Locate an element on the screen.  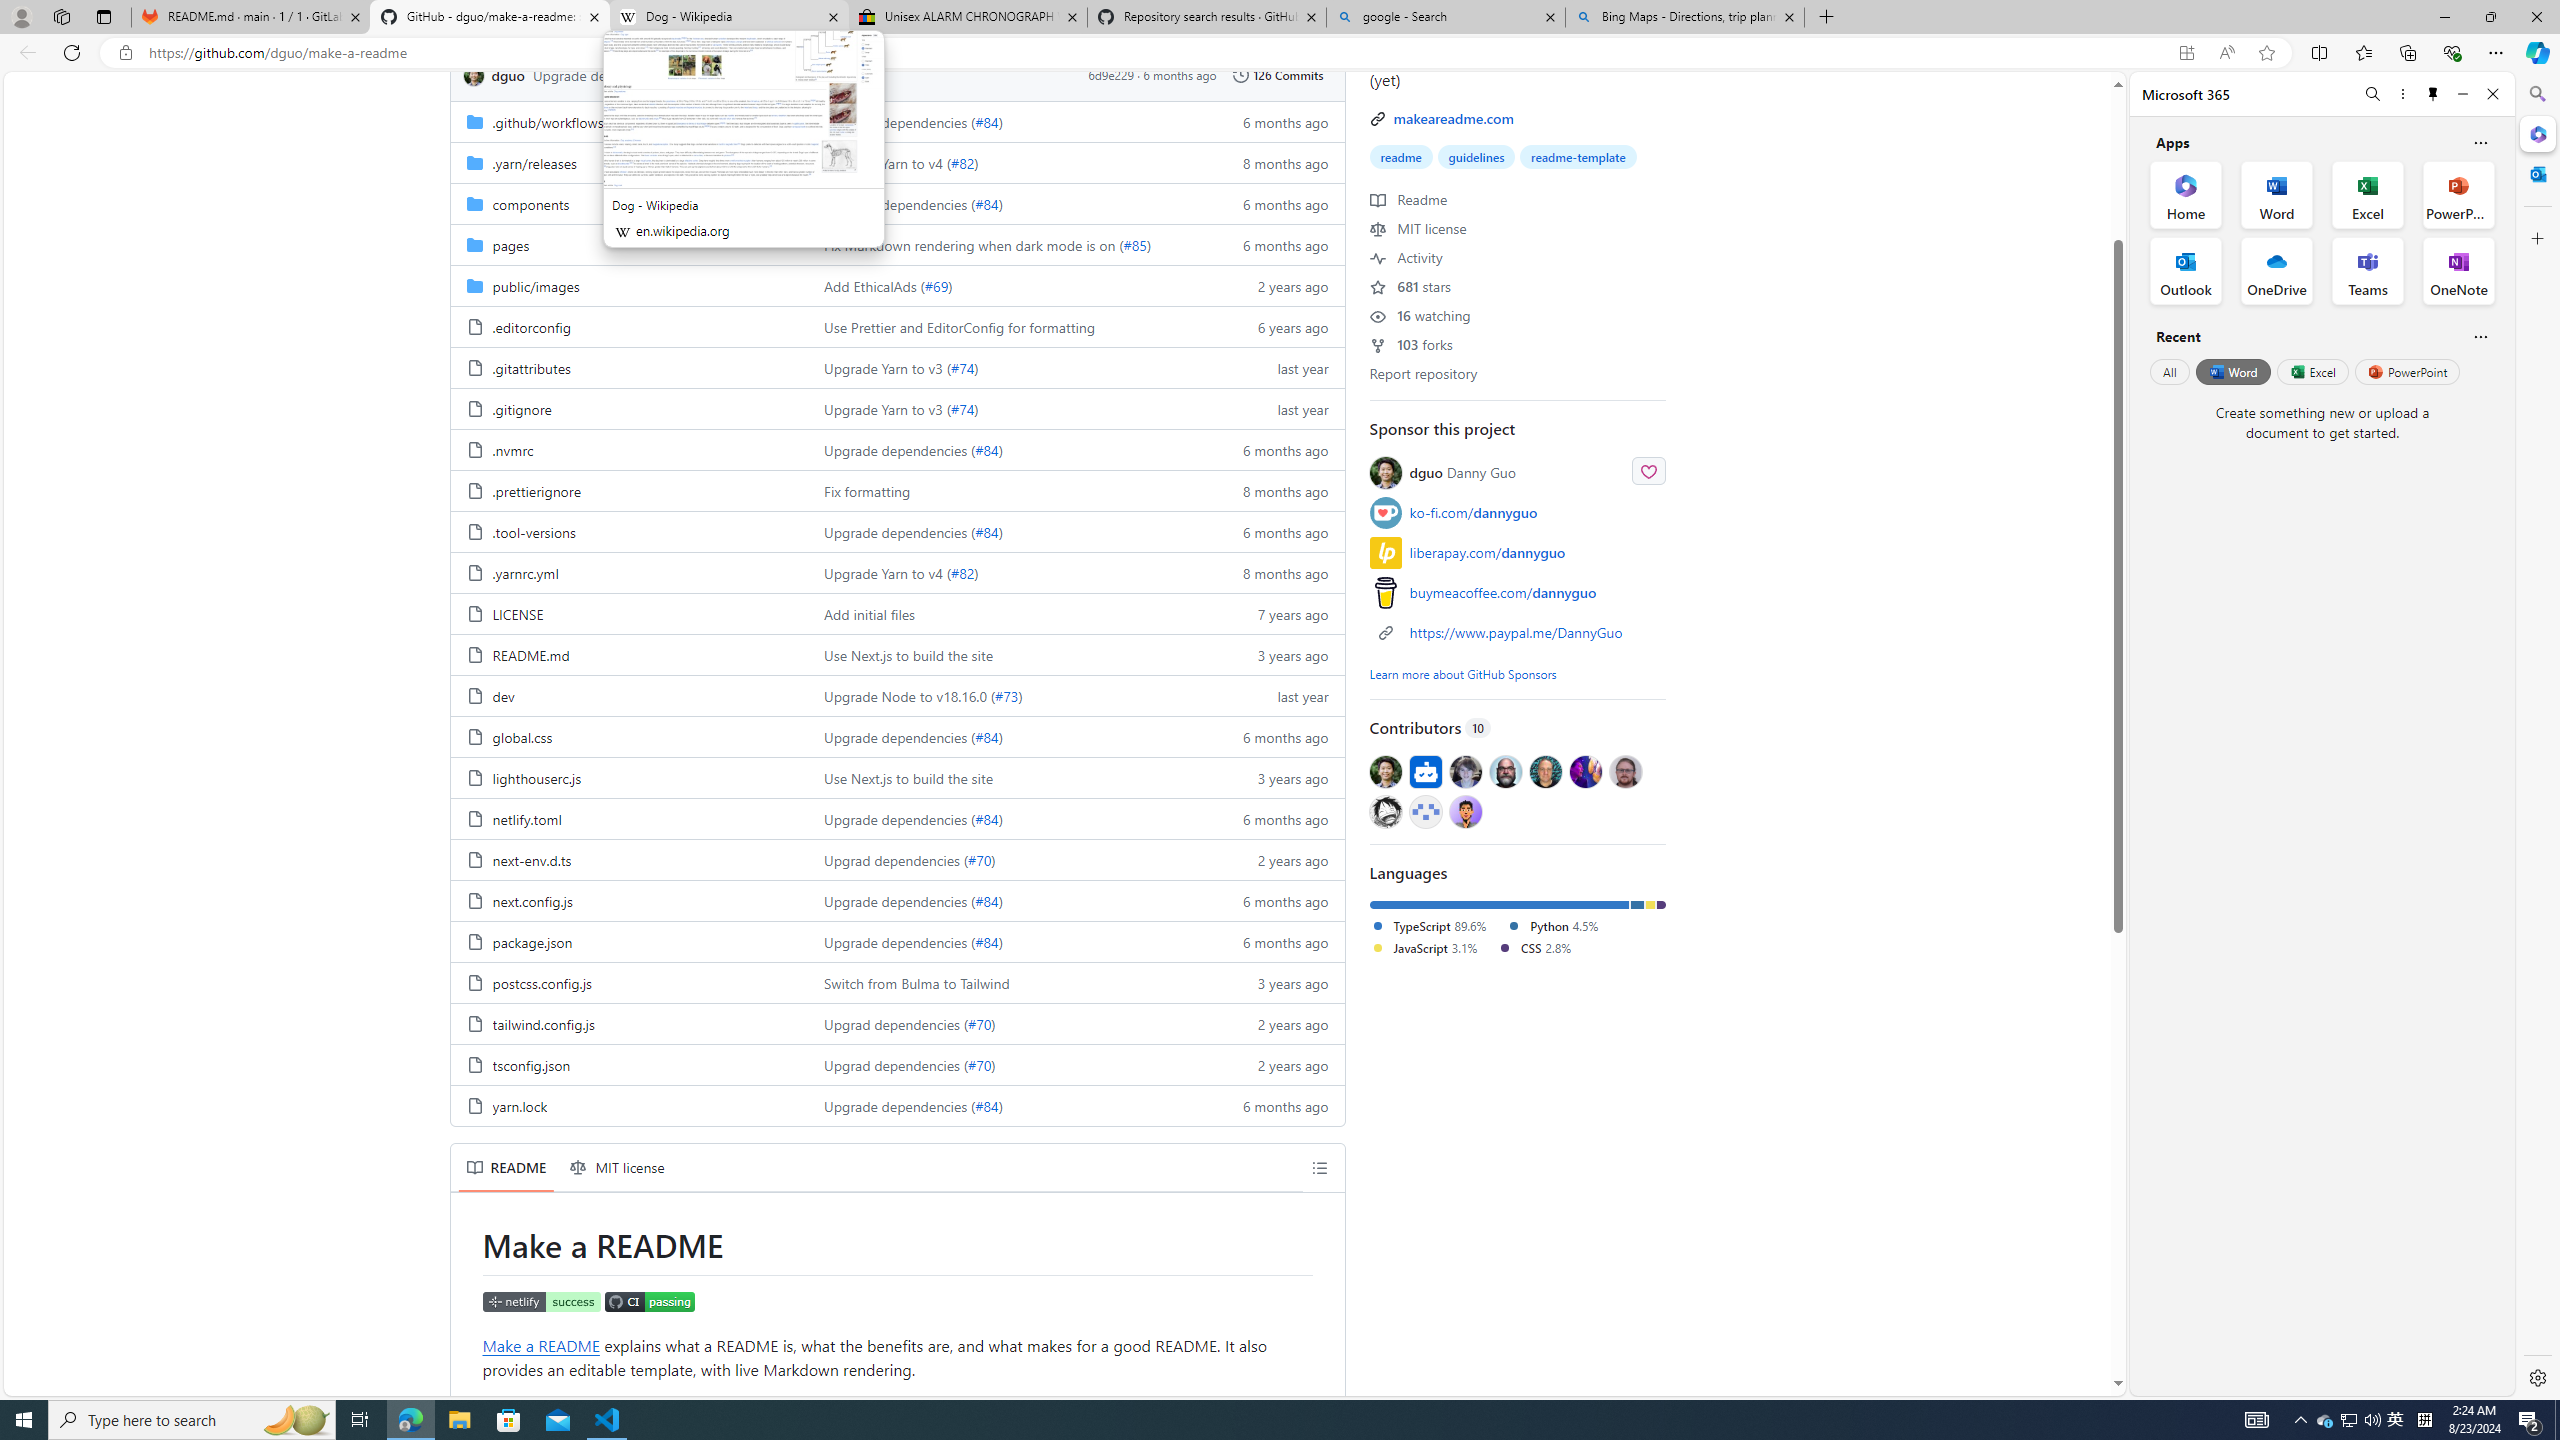
Fix formatting is located at coordinates (1008, 490).